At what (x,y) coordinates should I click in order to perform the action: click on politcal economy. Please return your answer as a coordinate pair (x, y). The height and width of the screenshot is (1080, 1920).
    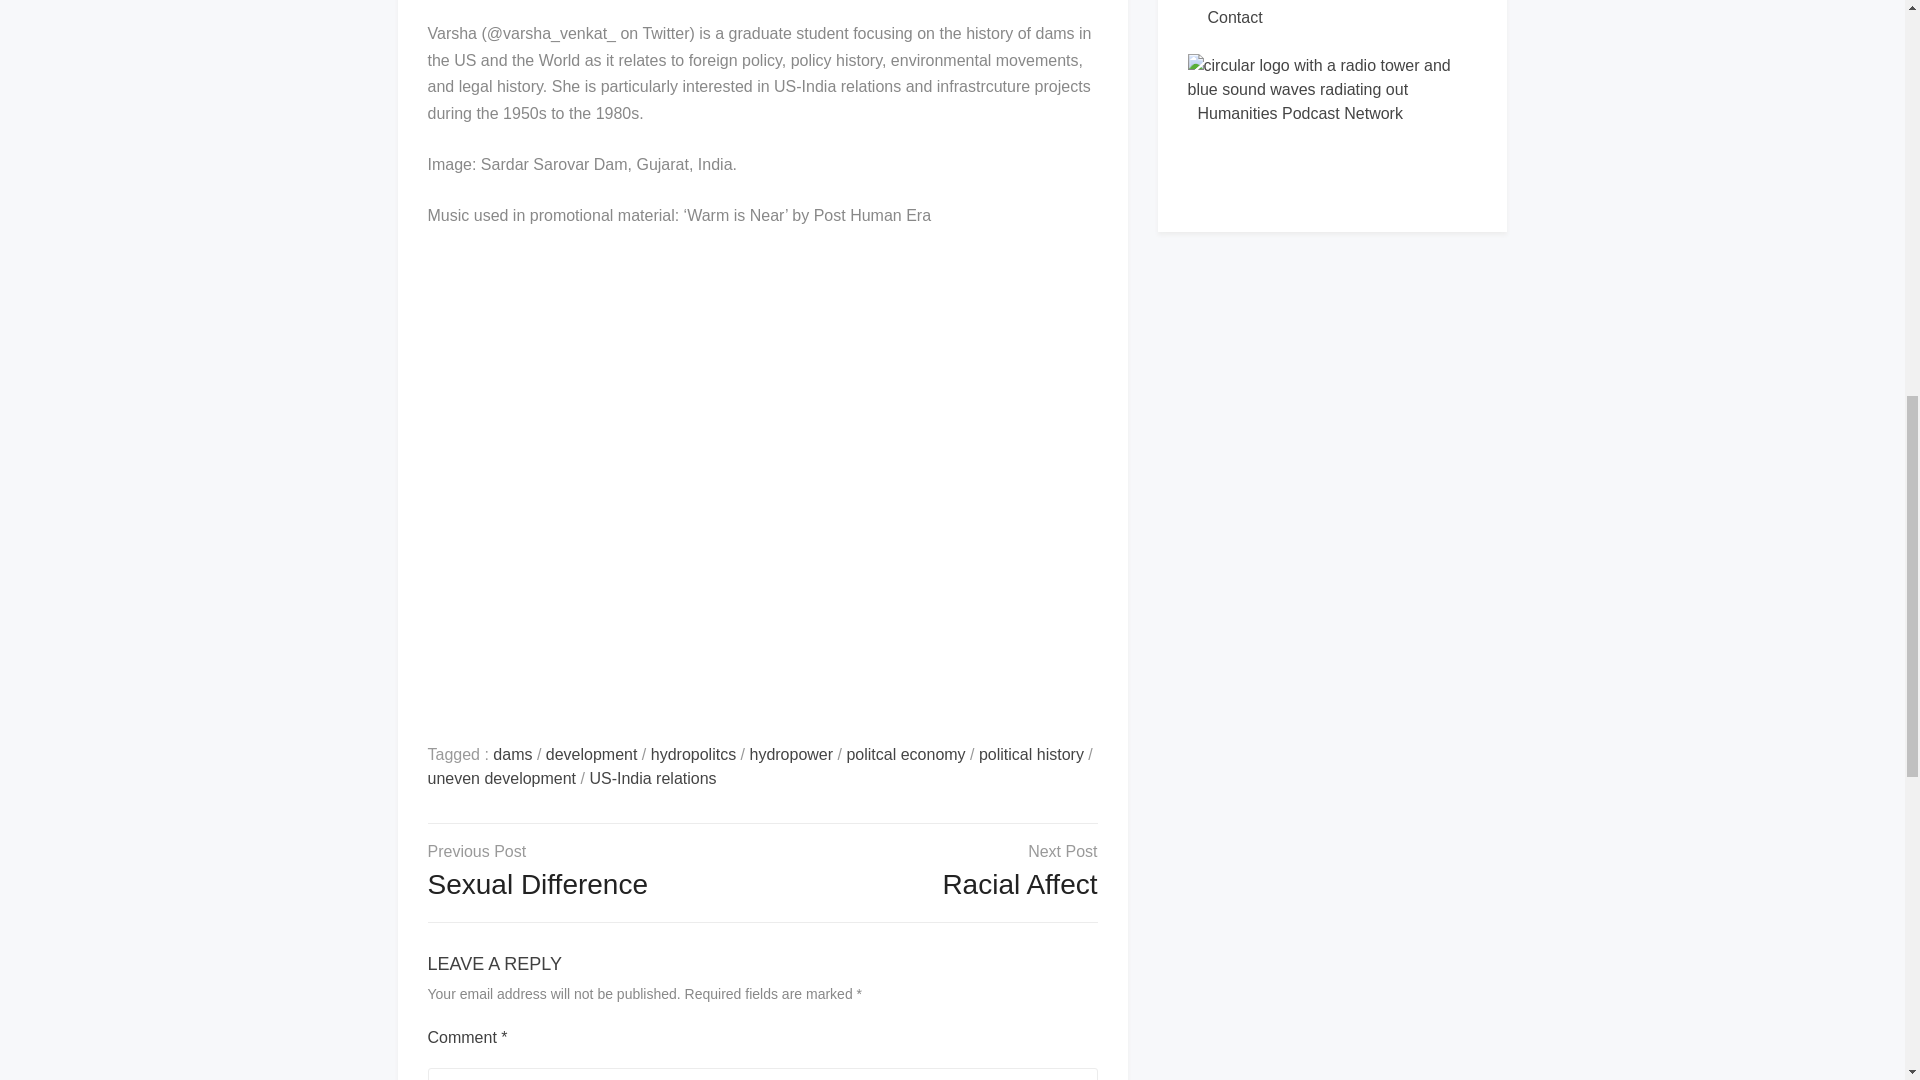
    Looking at the image, I should click on (906, 754).